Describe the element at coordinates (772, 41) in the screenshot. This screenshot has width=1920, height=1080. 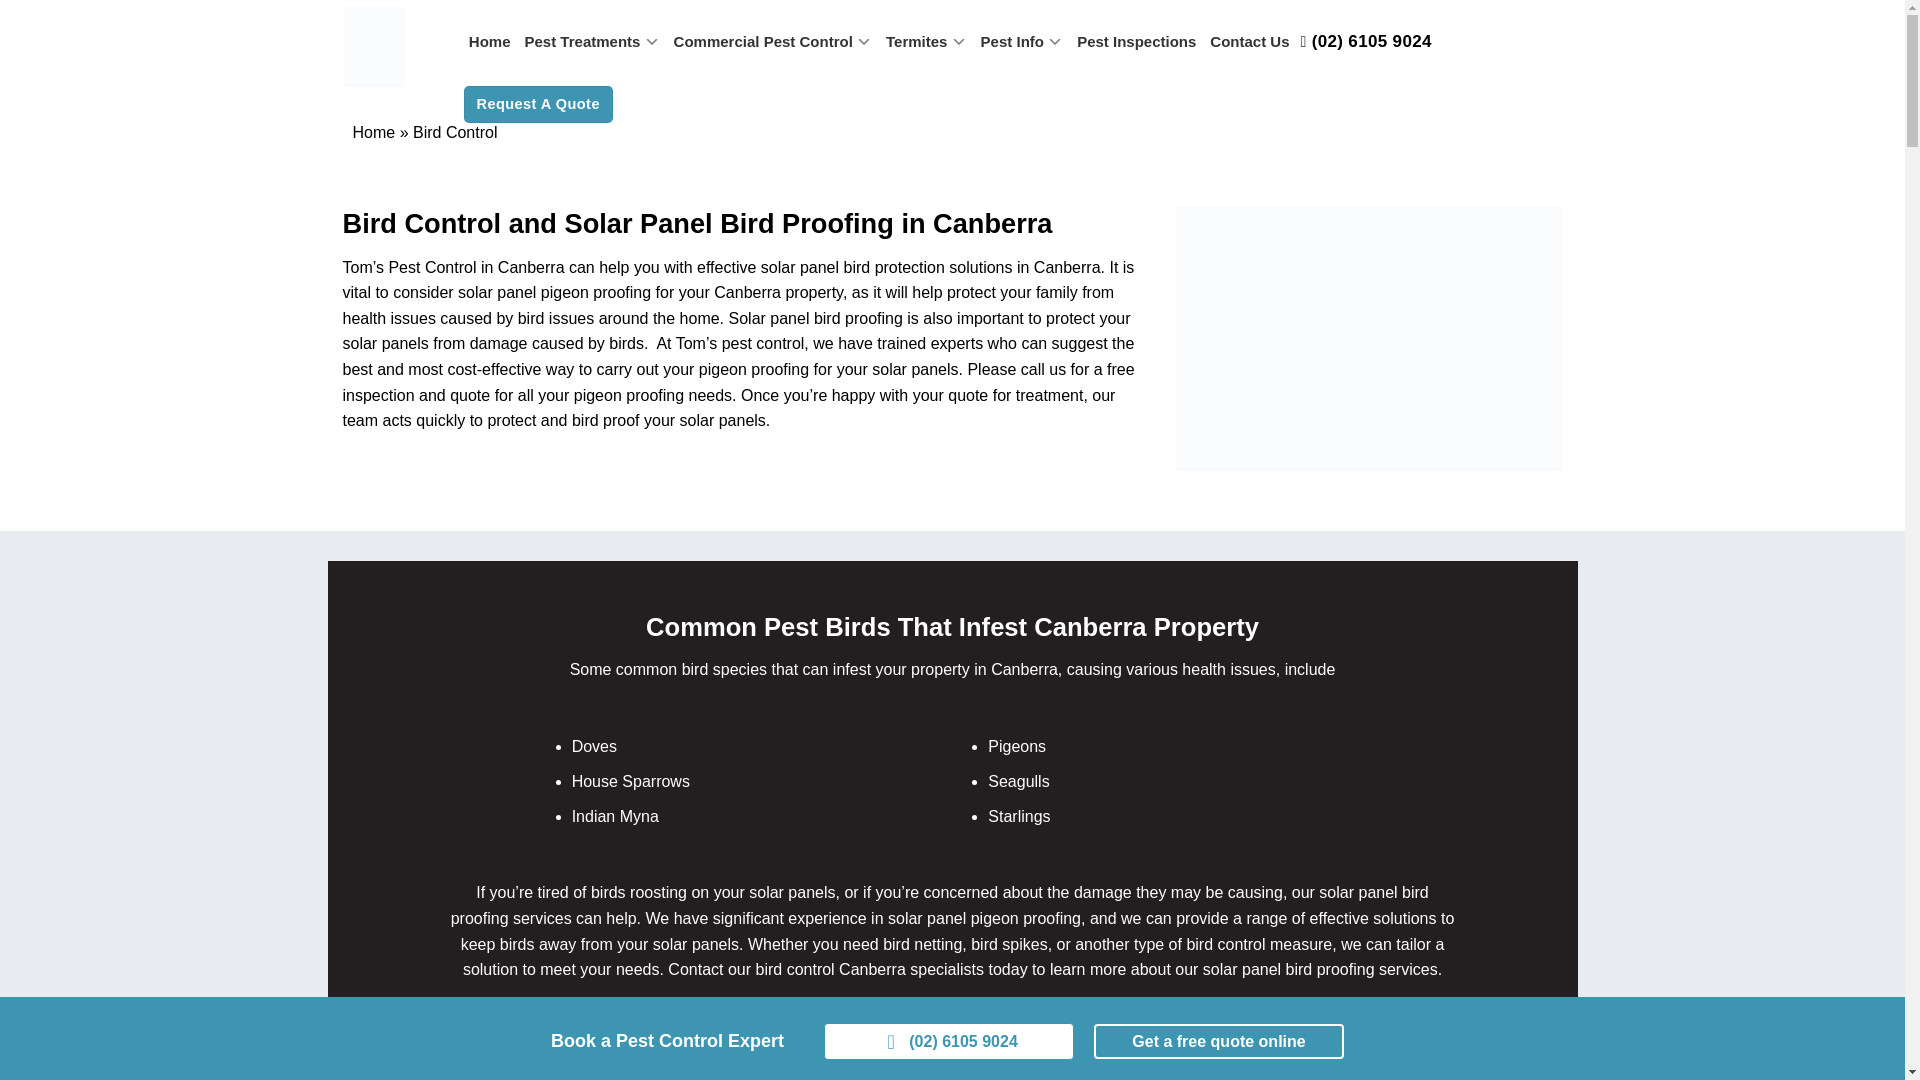
I see `Commercial Pest Control` at that location.